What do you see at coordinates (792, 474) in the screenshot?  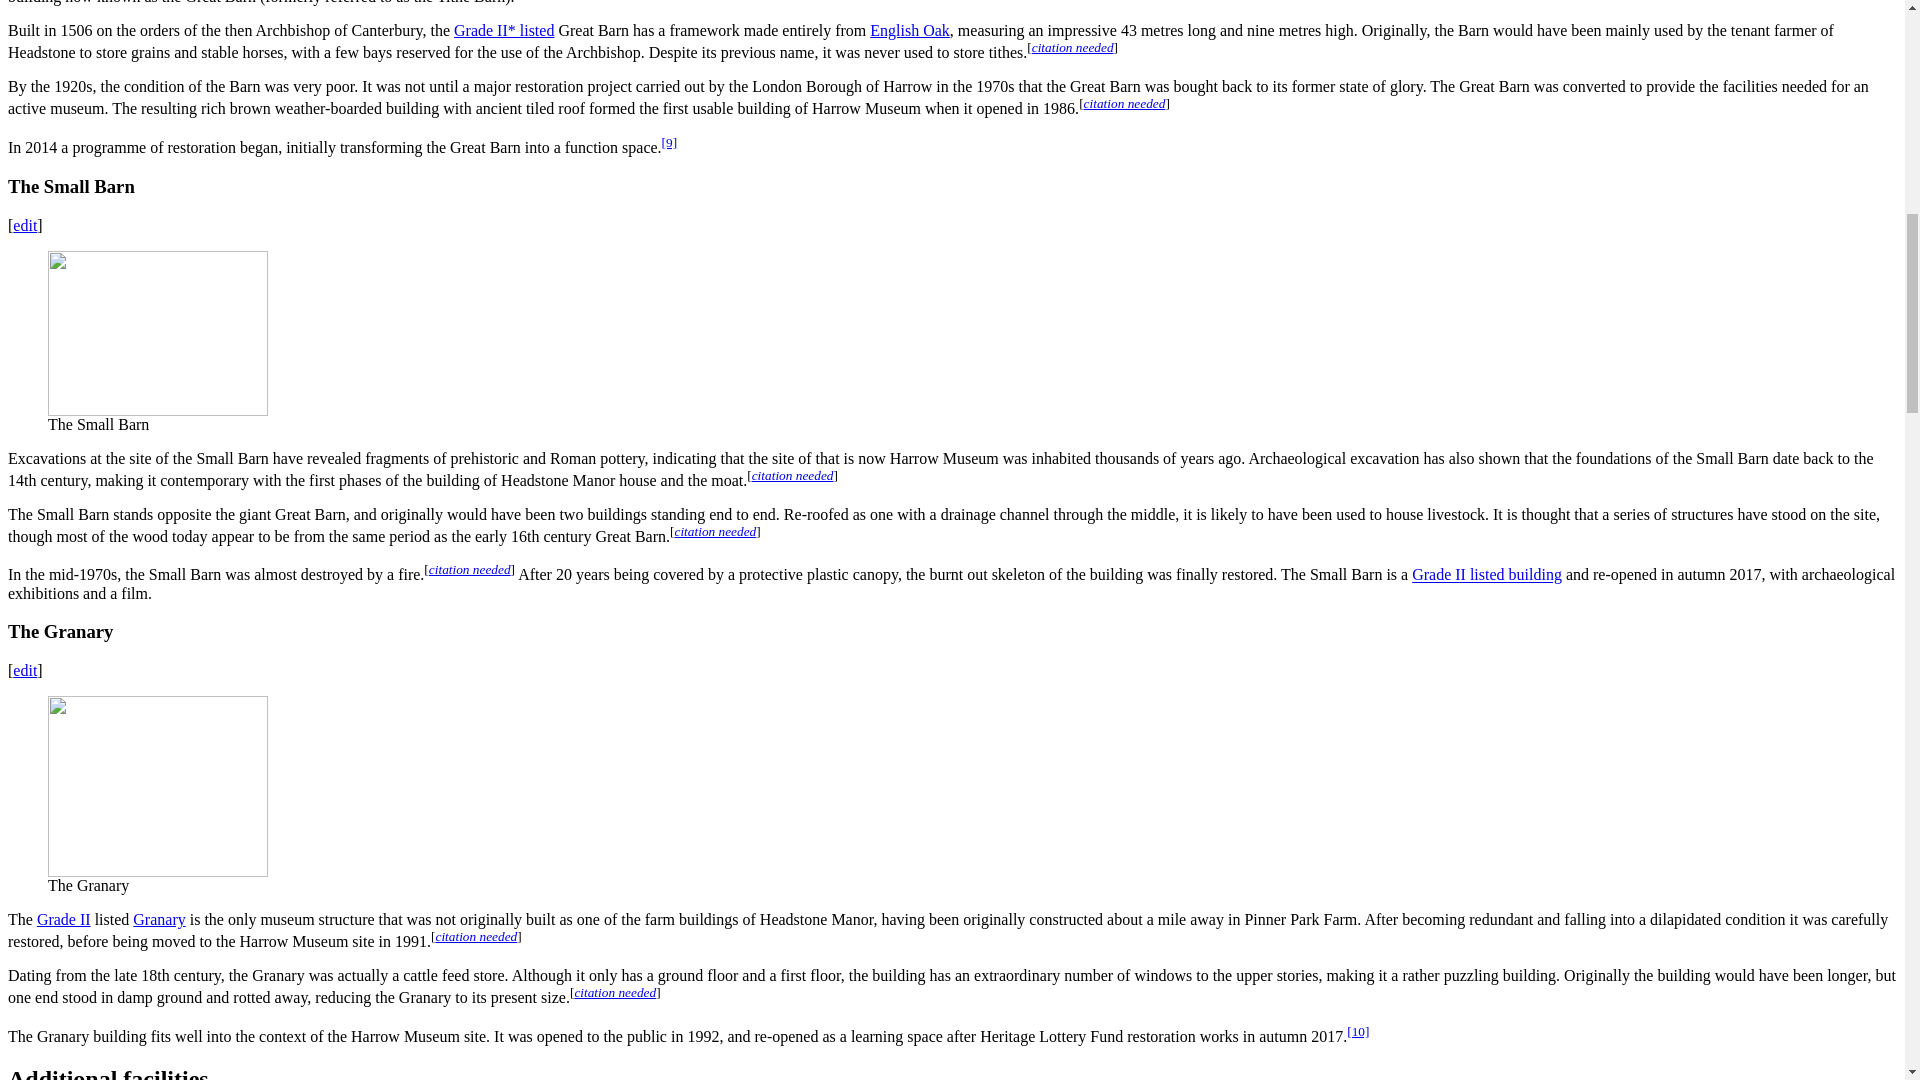 I see `citation needed` at bounding box center [792, 474].